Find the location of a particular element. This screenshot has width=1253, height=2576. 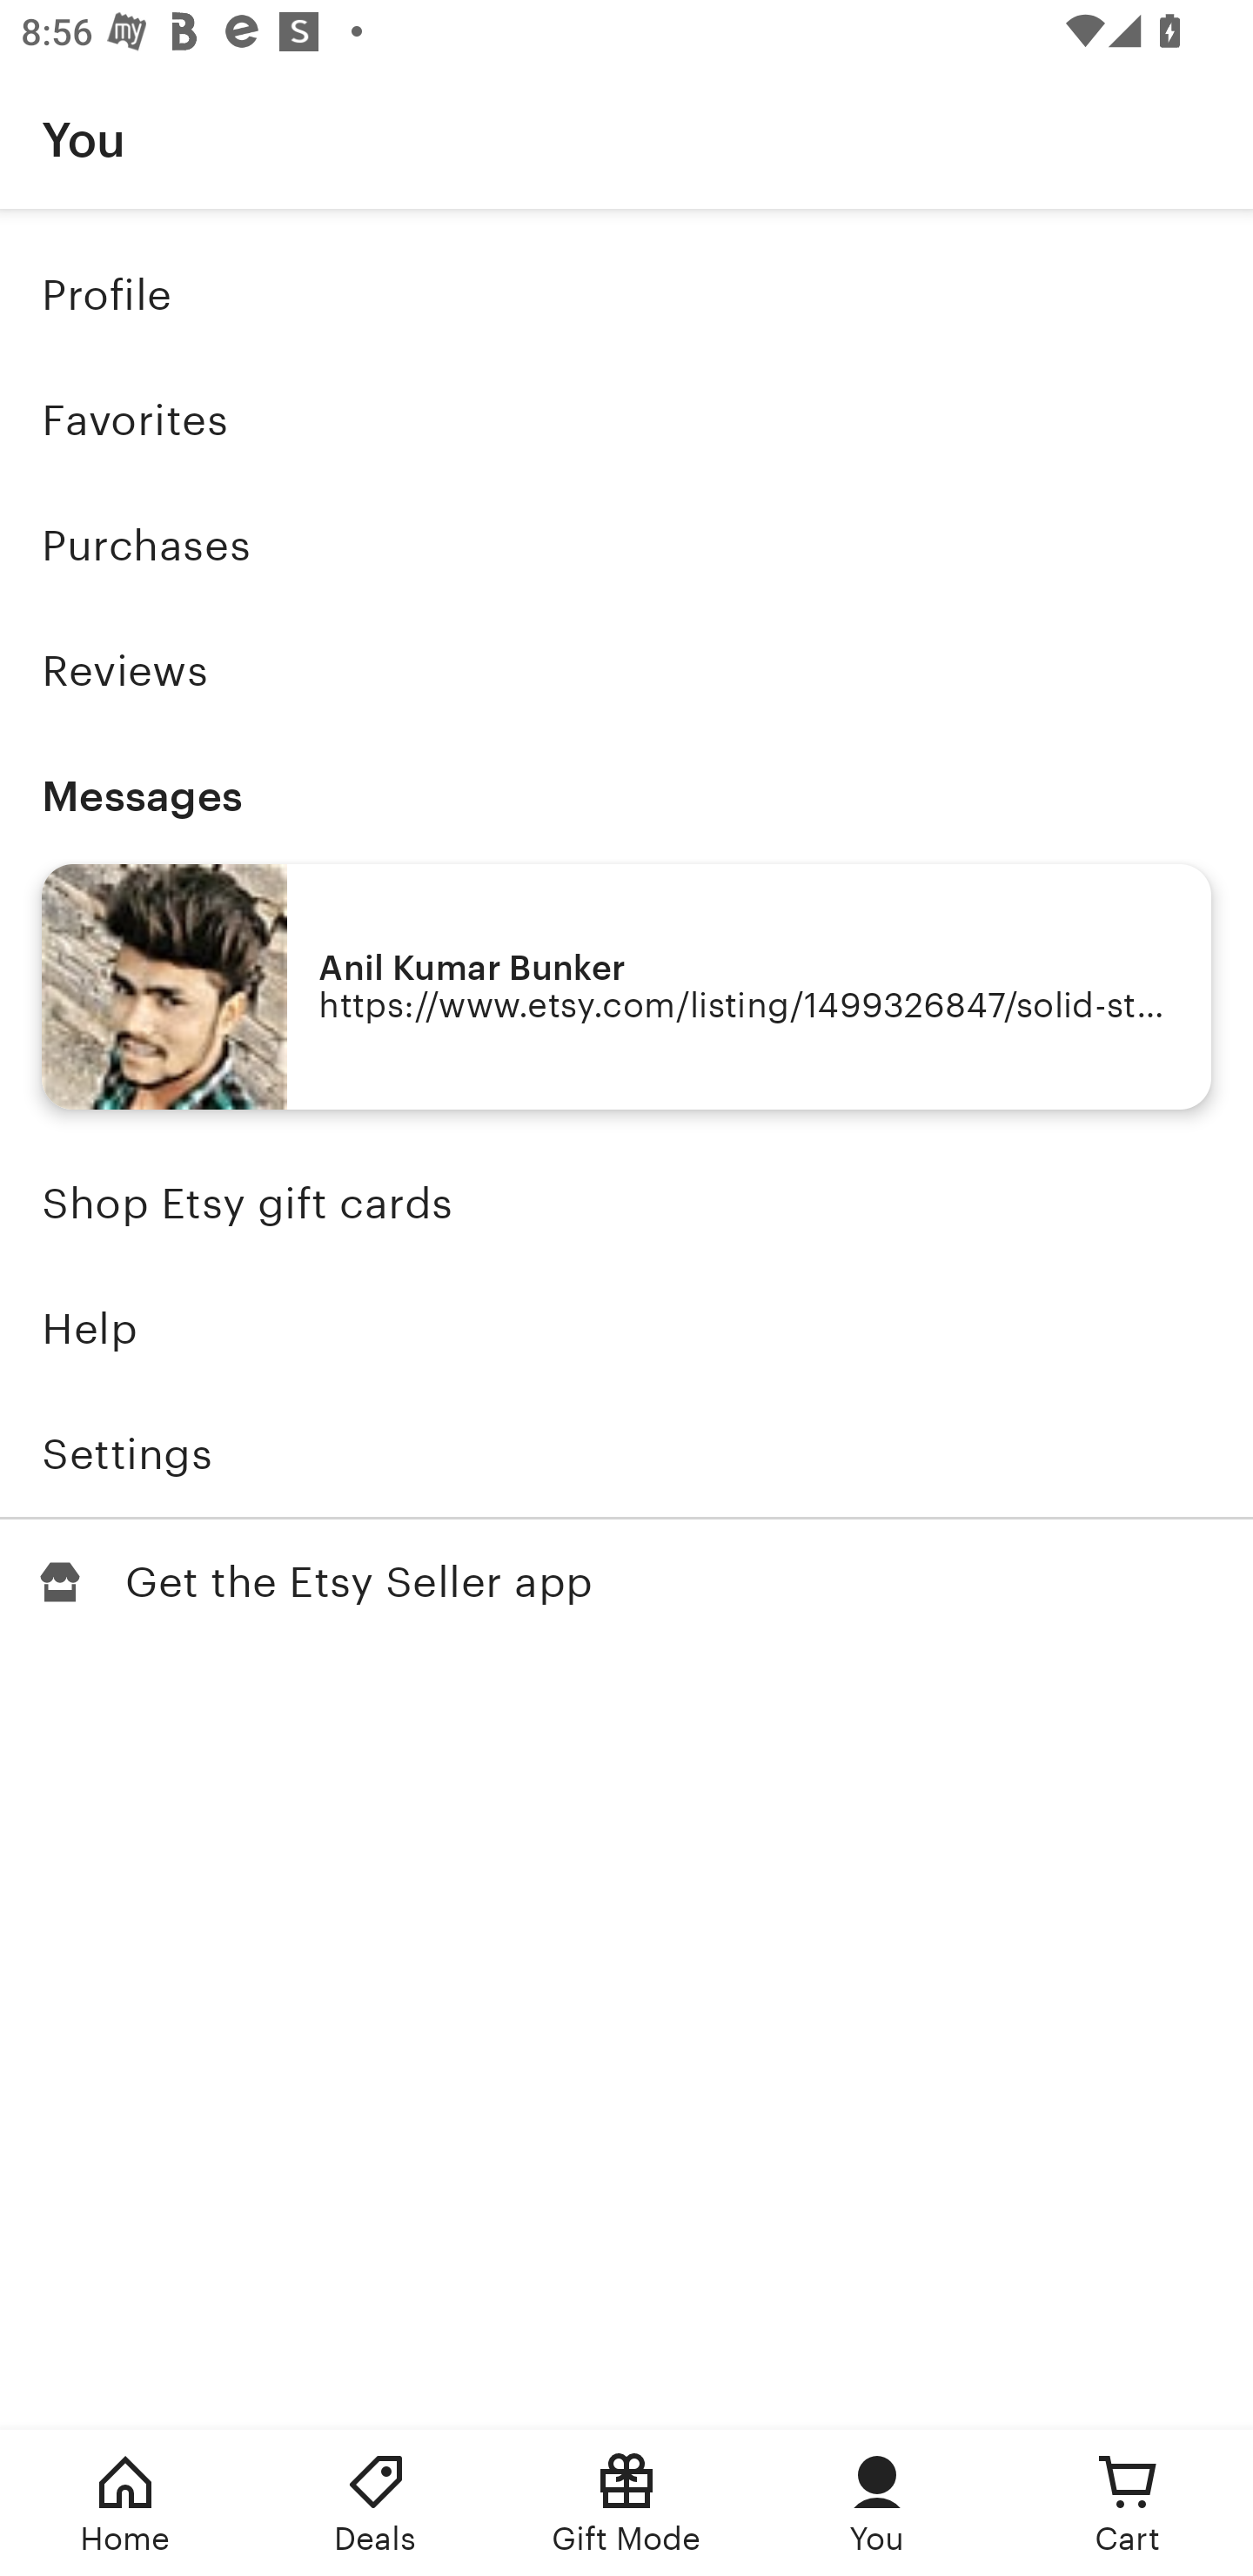

Shop Etsy gift cards is located at coordinates (626, 1204).